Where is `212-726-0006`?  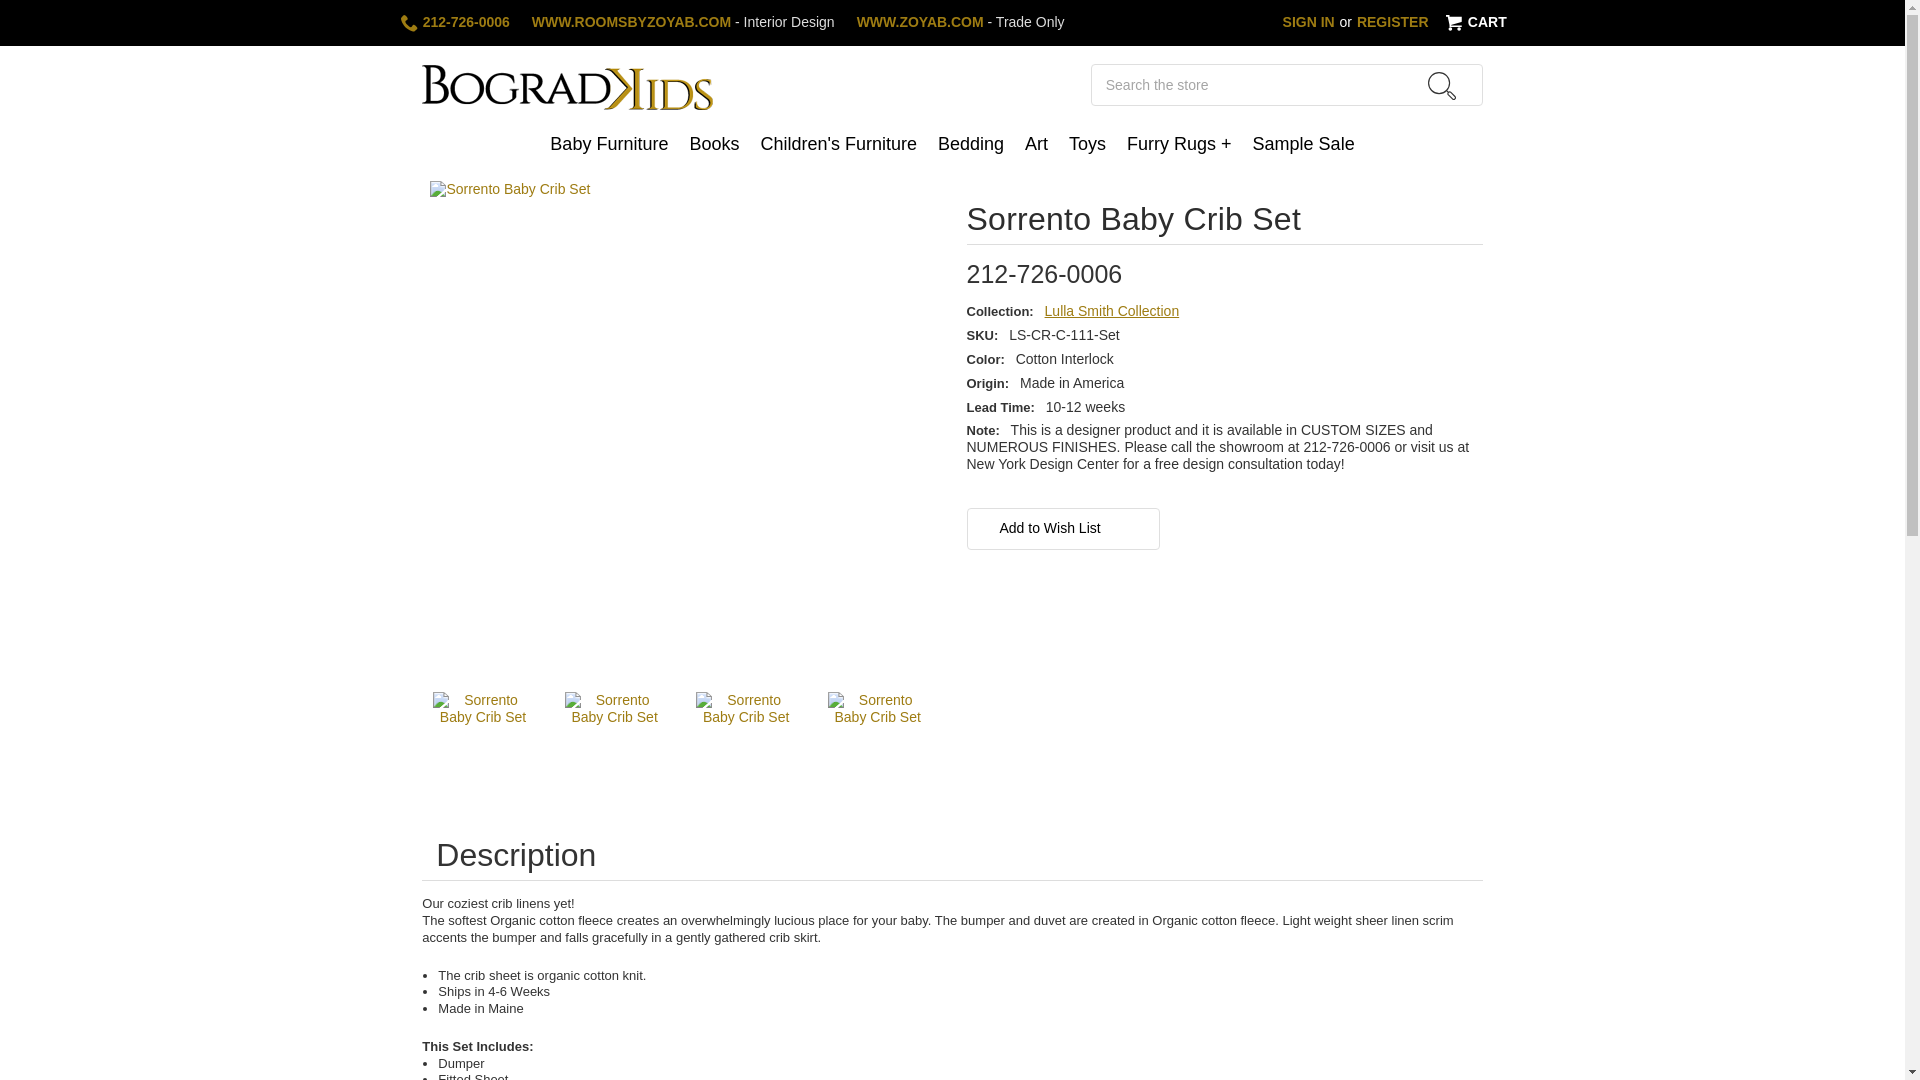 212-726-0006 is located at coordinates (454, 23).